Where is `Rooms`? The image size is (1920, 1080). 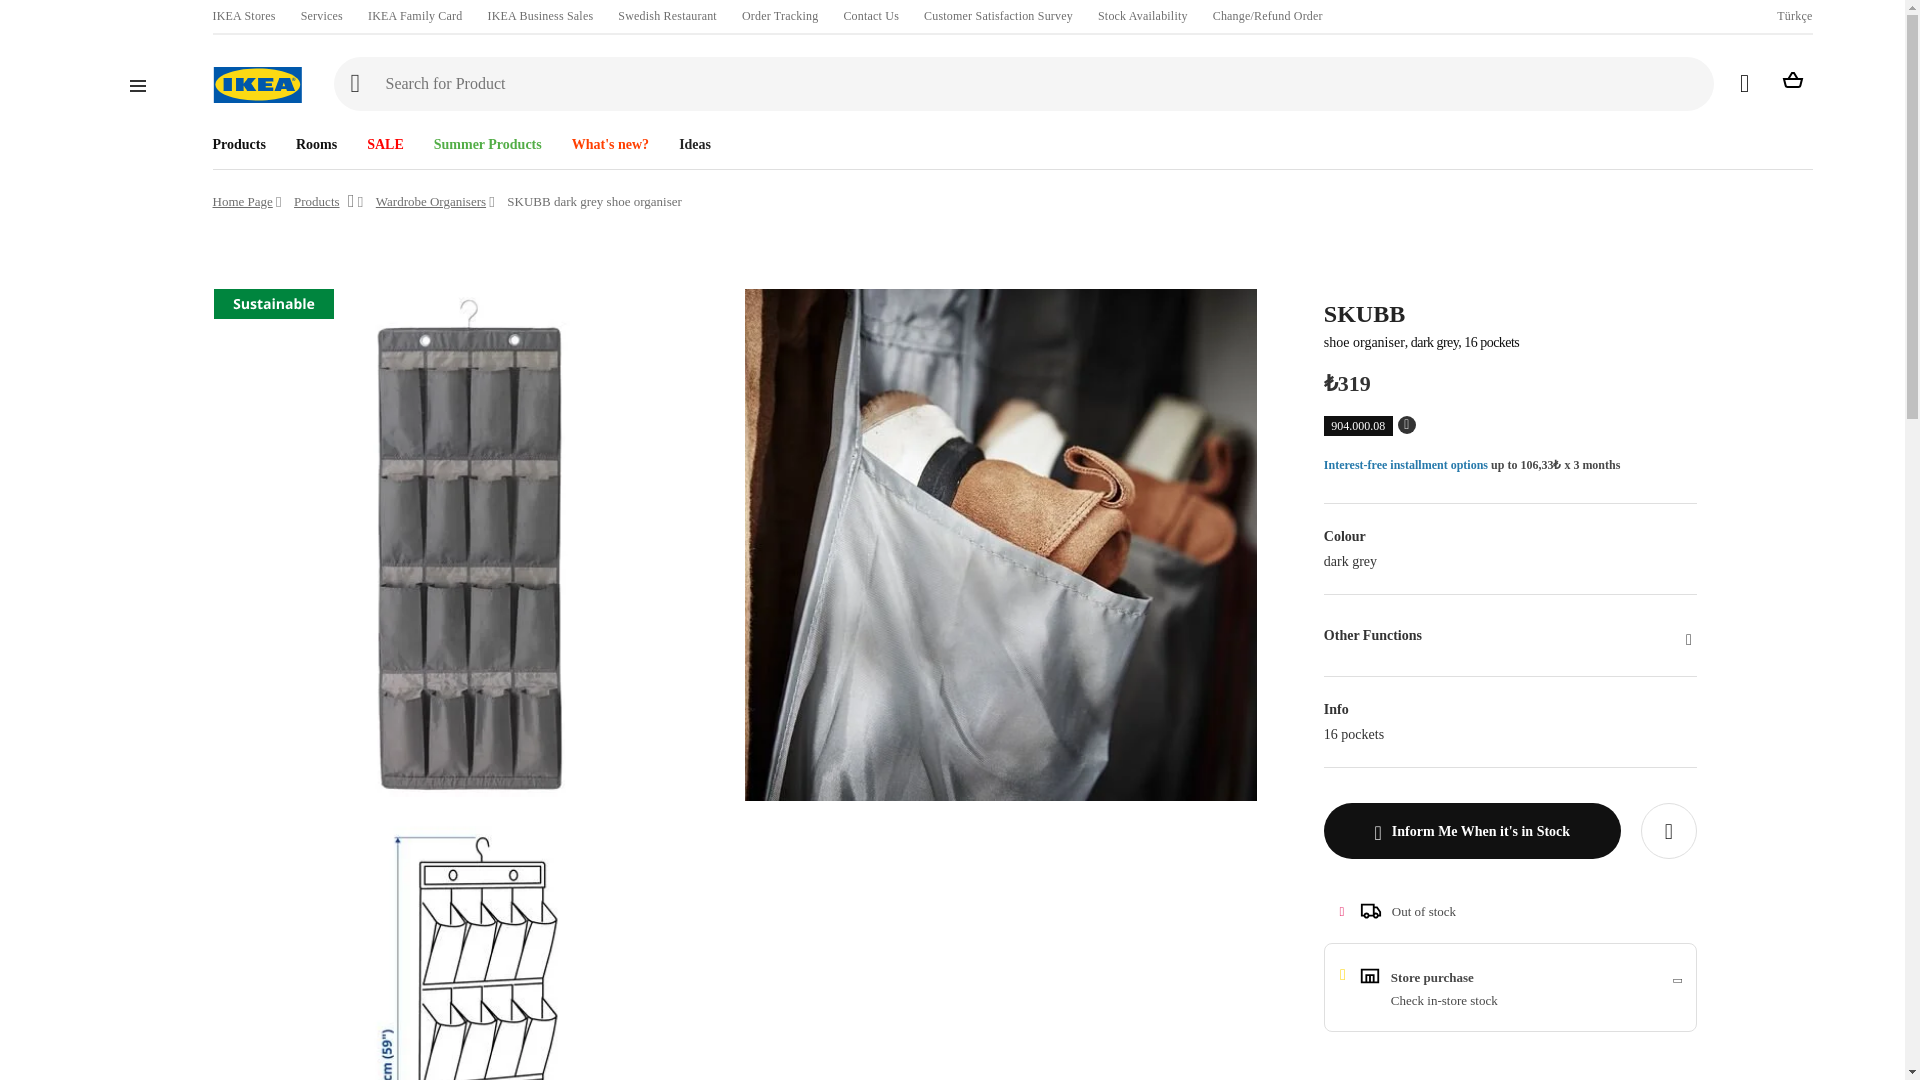
Rooms is located at coordinates (302, 138).